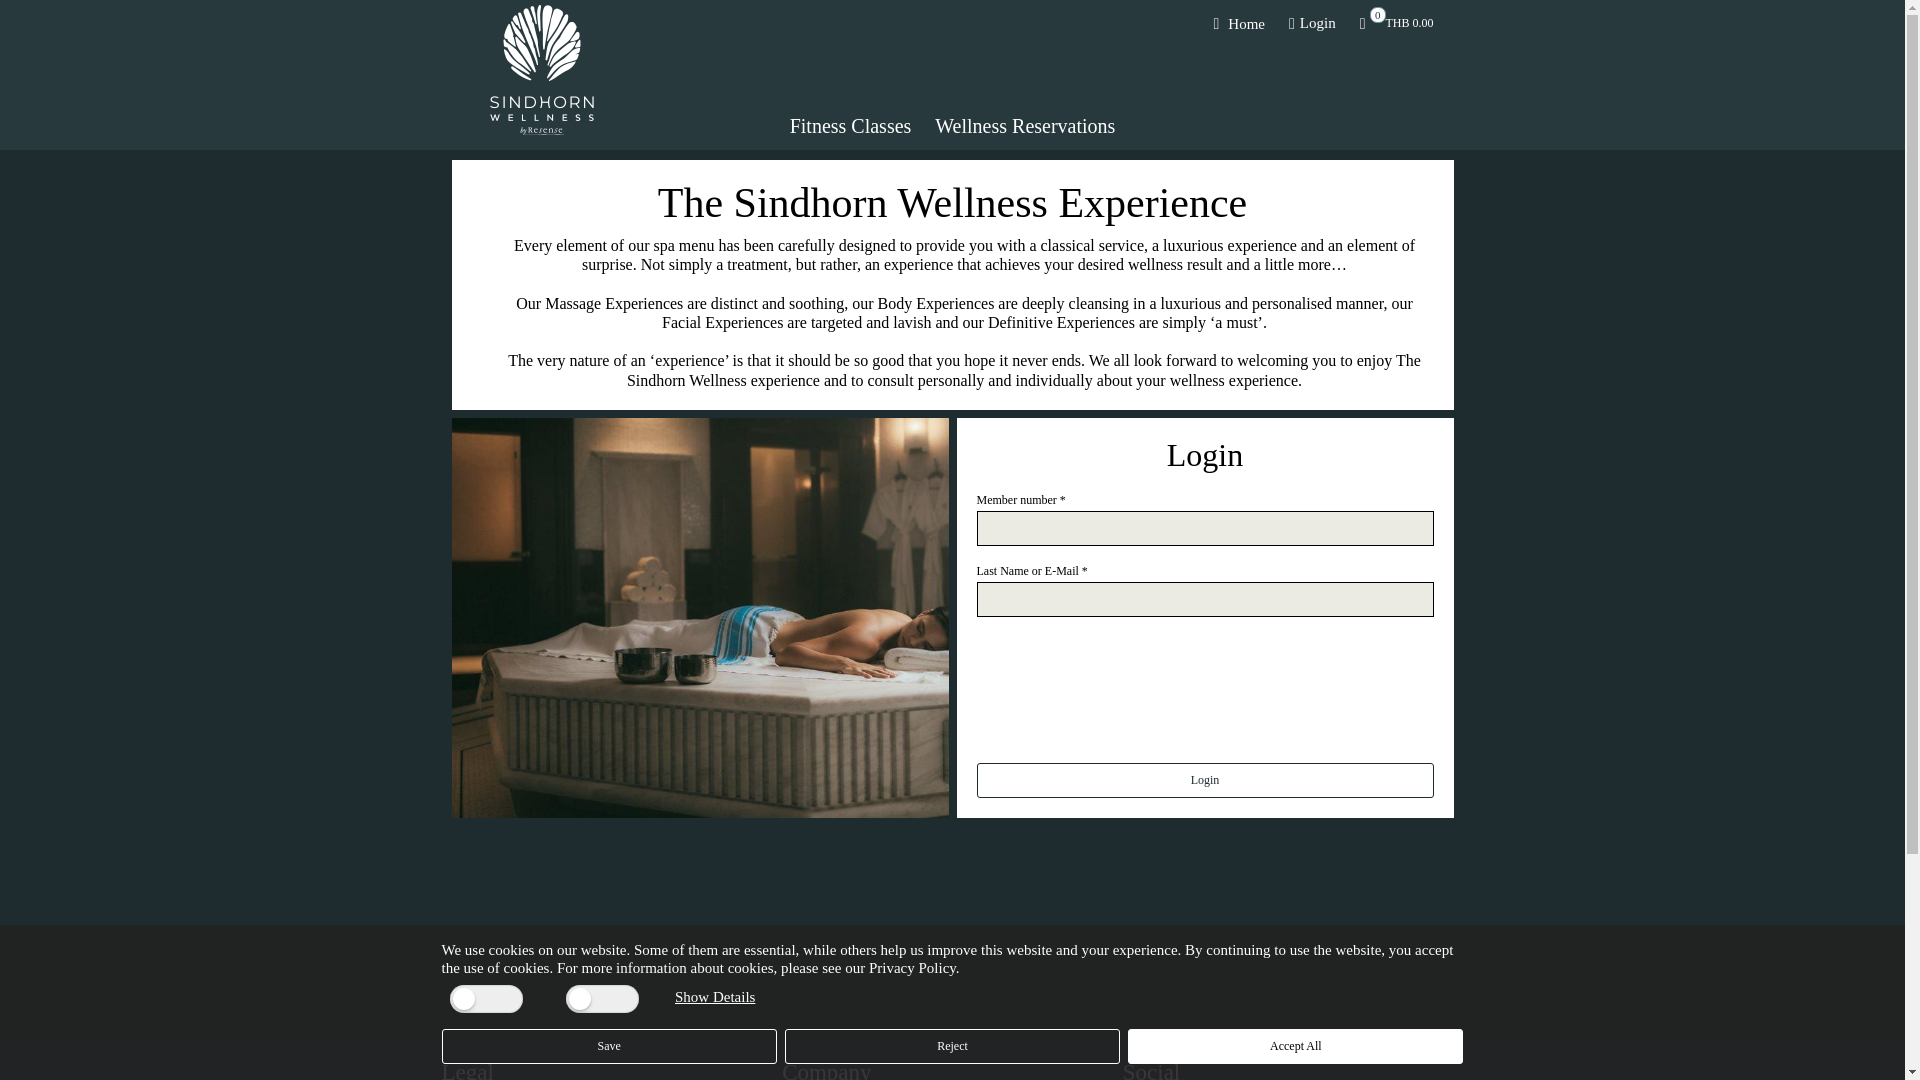 The height and width of the screenshot is (1080, 1920). What do you see at coordinates (714, 997) in the screenshot?
I see `Wellness Reservations` at bounding box center [714, 997].